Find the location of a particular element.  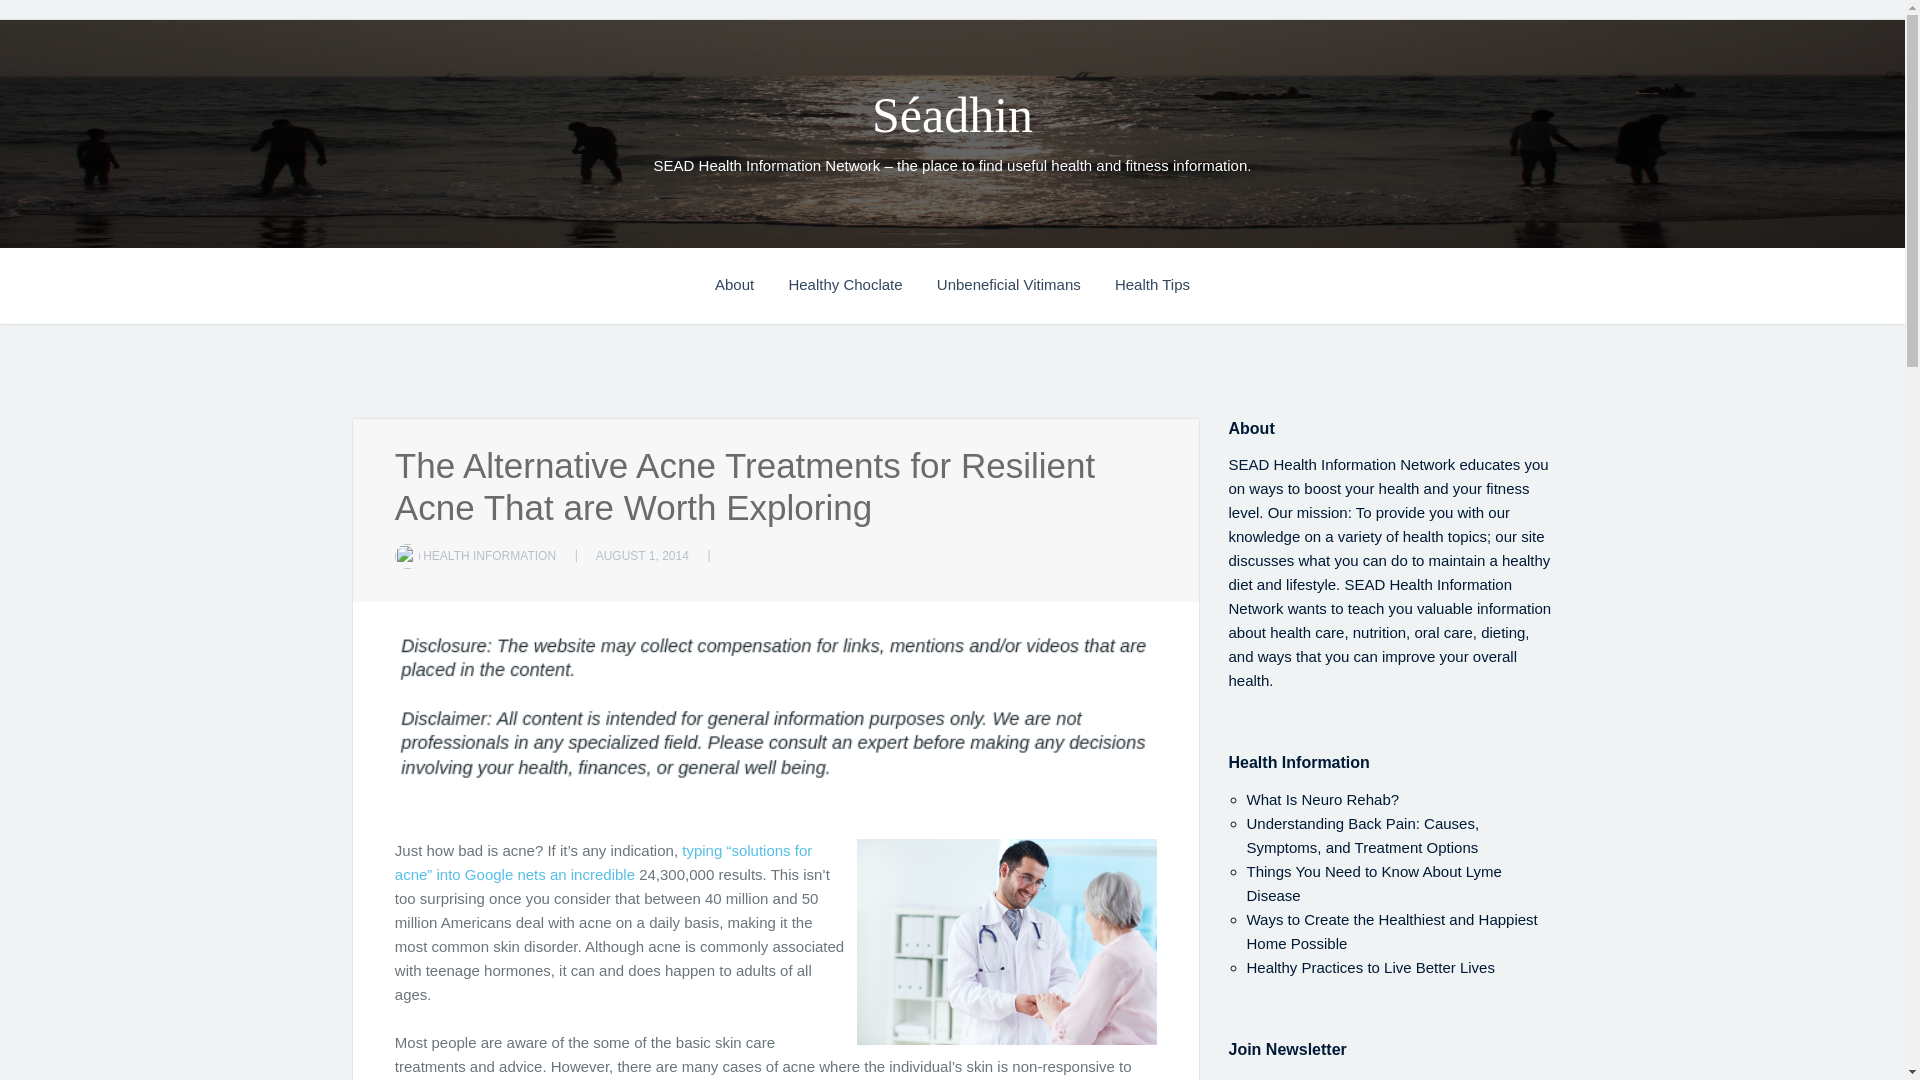

Posts by Health Information is located at coordinates (489, 554).